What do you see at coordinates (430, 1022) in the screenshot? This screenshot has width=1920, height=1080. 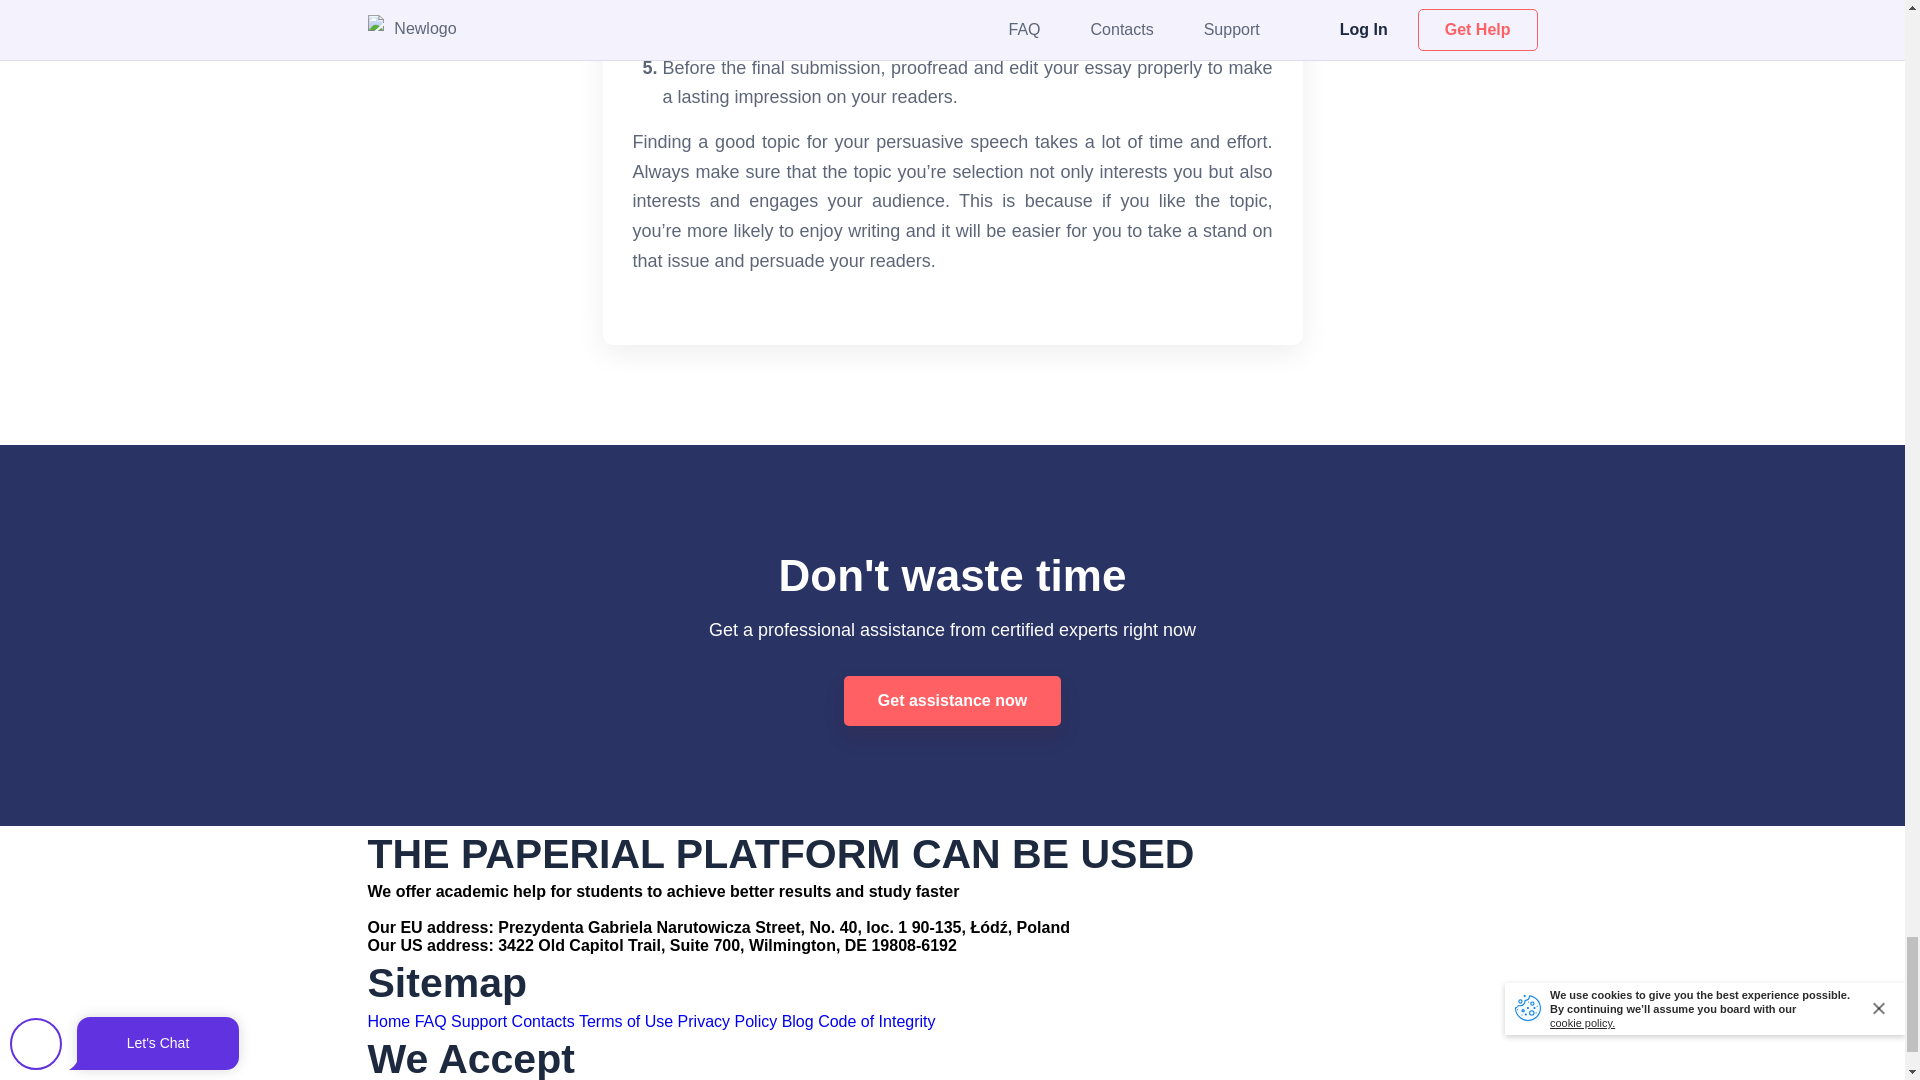 I see `FAQ` at bounding box center [430, 1022].